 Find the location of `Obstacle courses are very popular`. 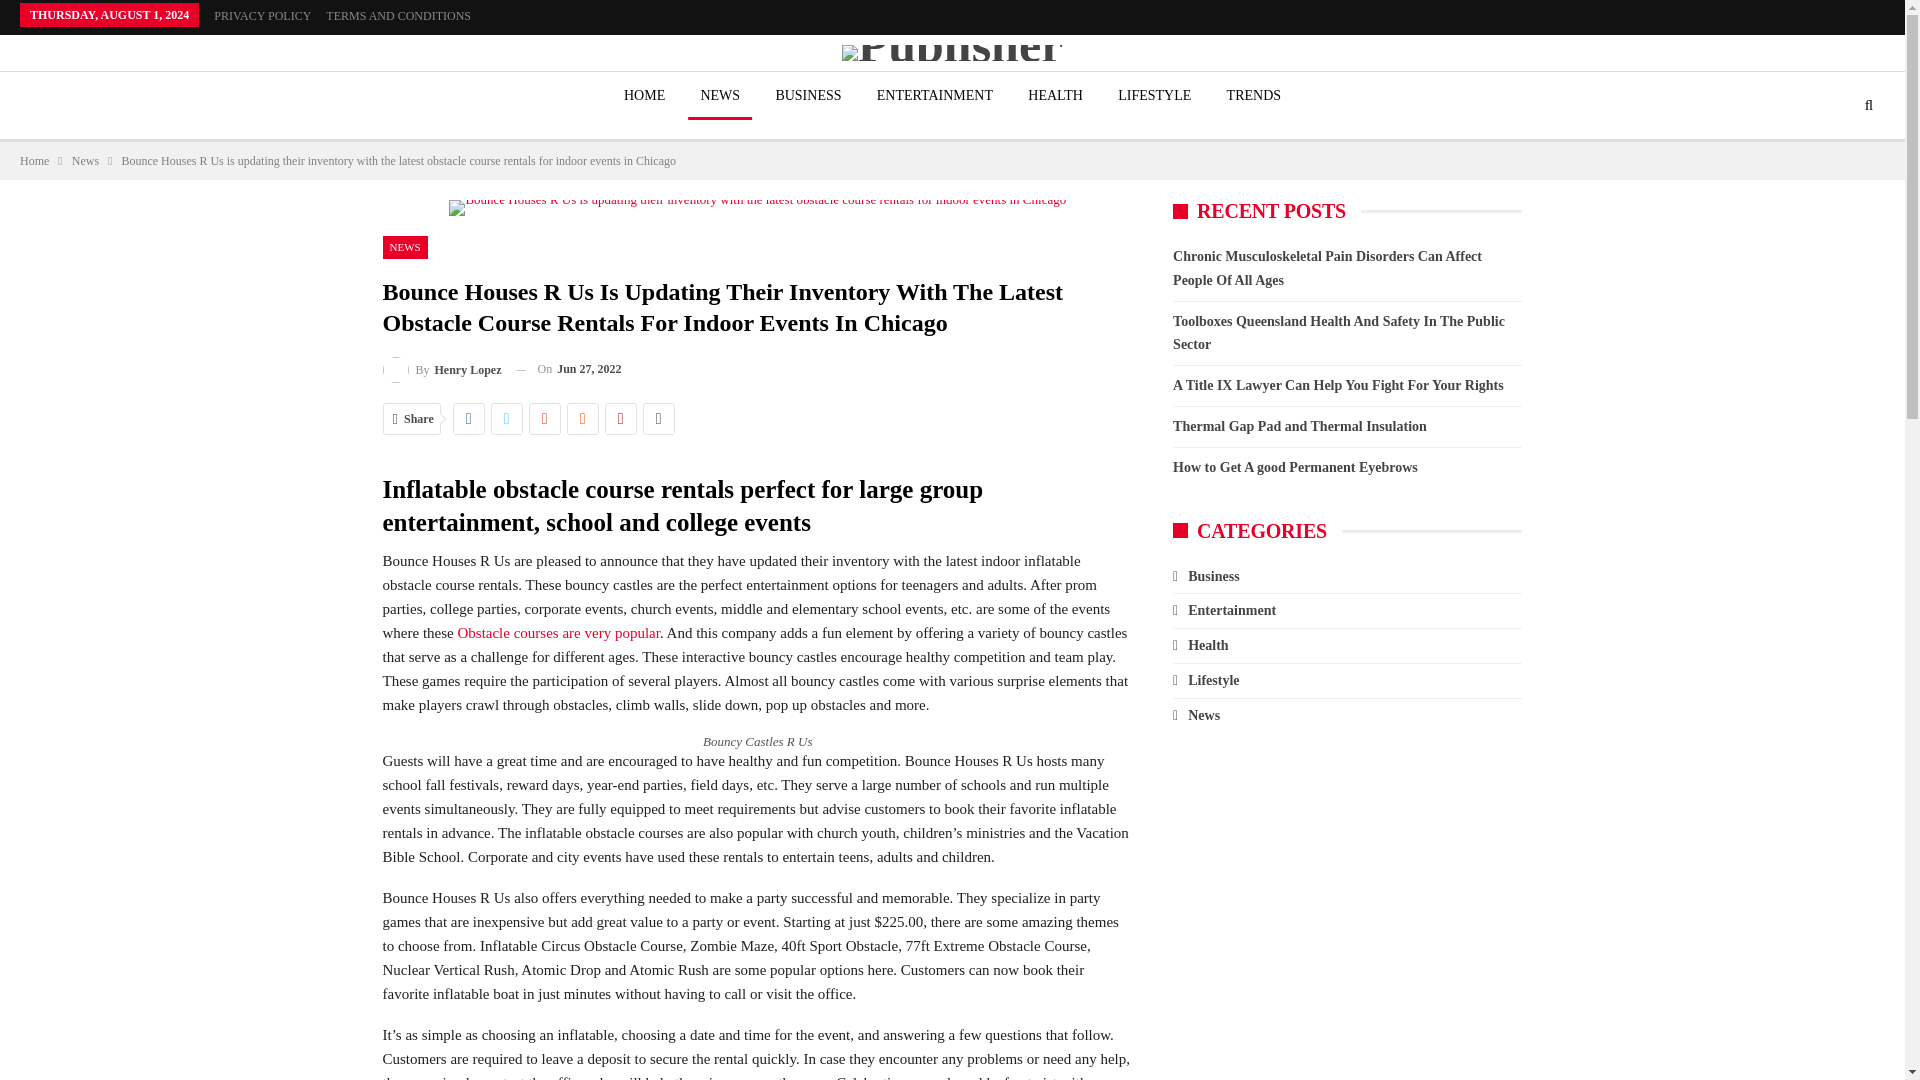

Obstacle courses are very popular is located at coordinates (557, 633).